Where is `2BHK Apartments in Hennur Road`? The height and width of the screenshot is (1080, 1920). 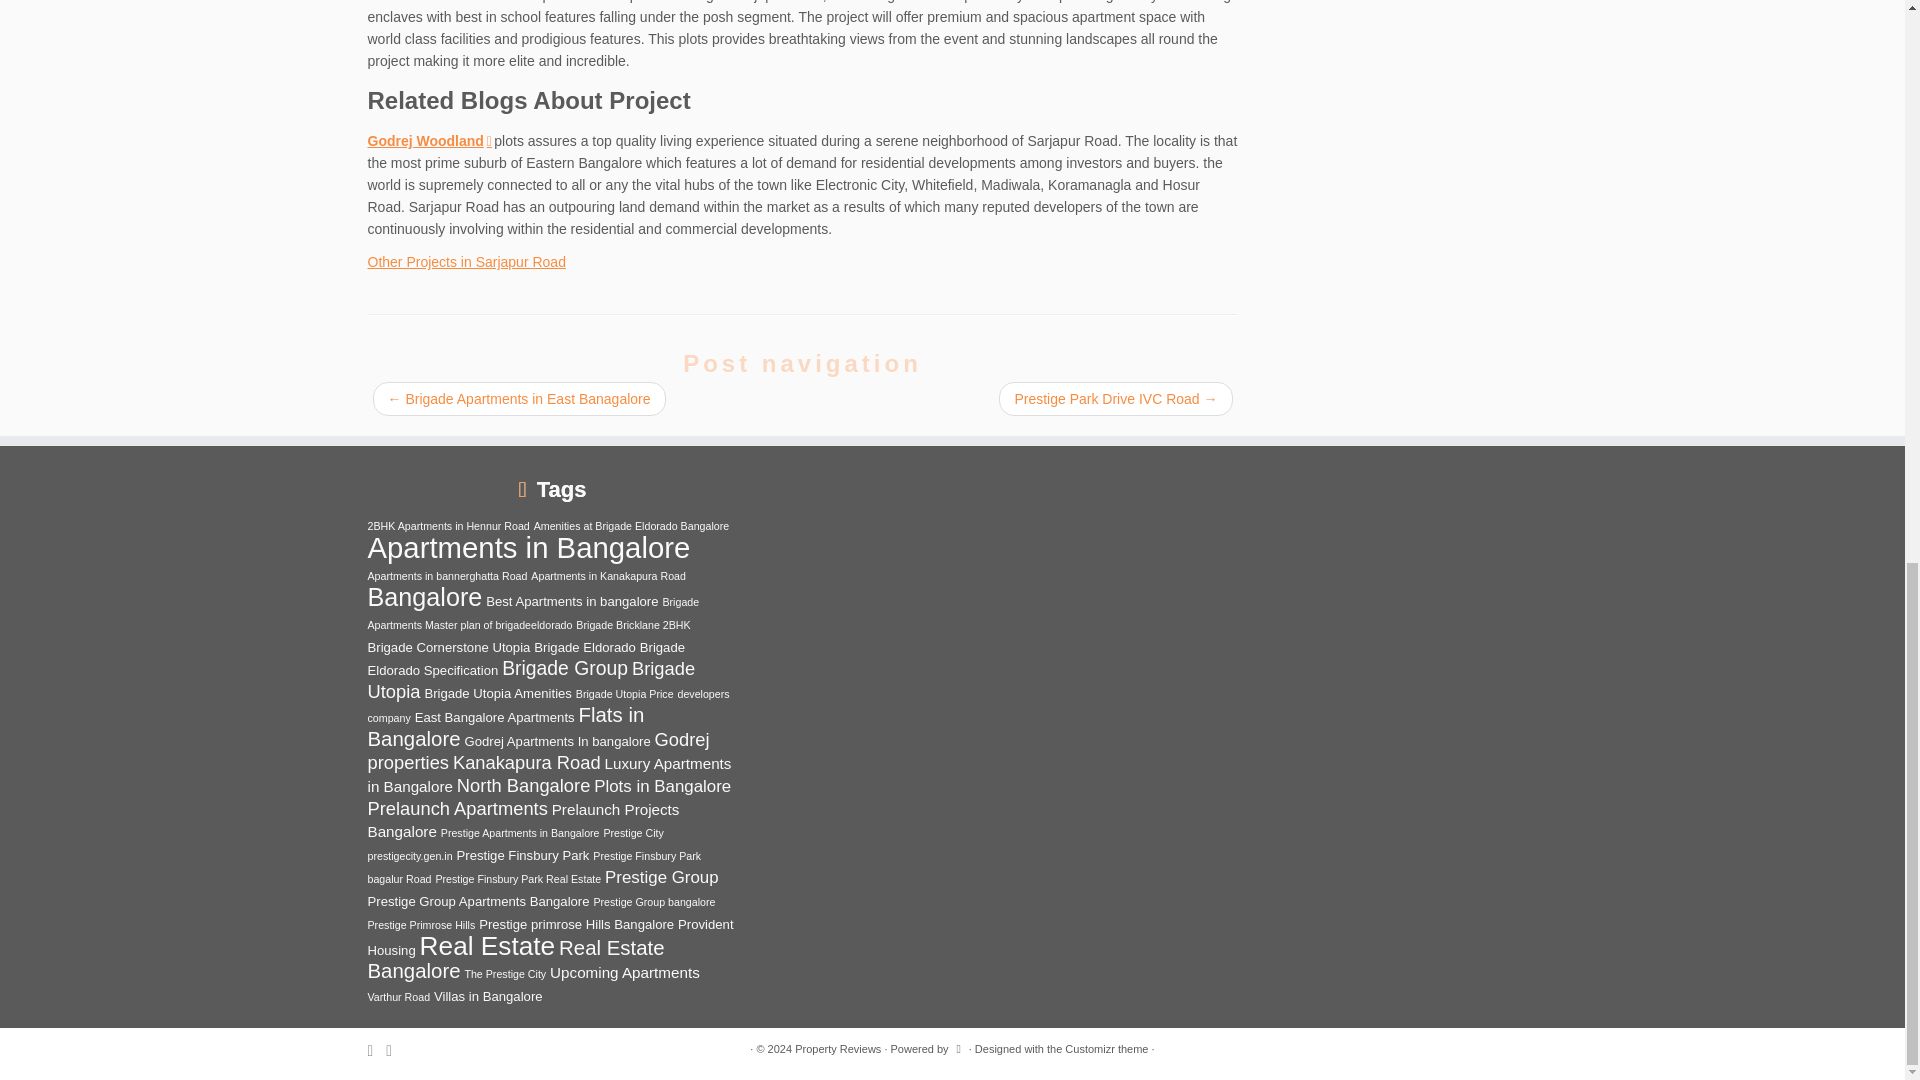 2BHK Apartments in Hennur Road is located at coordinates (448, 526).